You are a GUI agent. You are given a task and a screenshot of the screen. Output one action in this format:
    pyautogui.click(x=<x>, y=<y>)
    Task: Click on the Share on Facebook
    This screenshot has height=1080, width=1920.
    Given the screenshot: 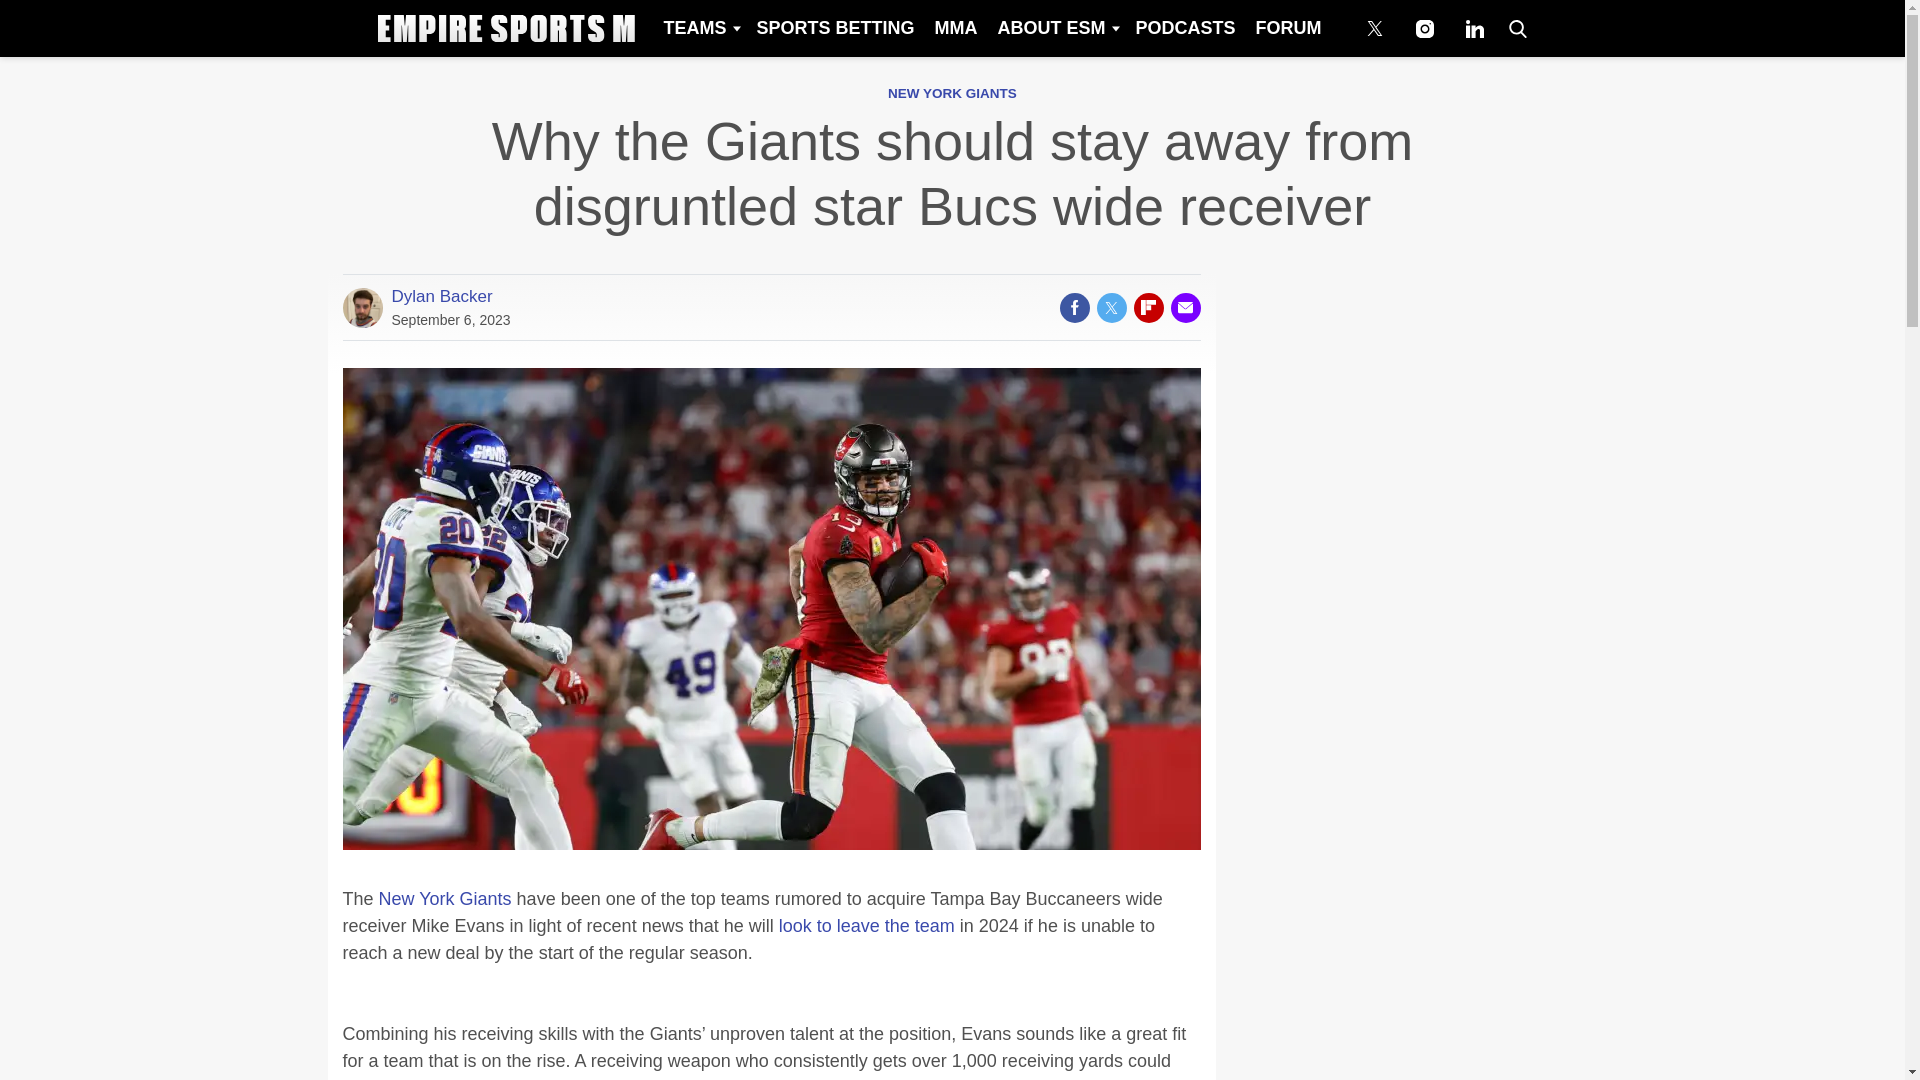 What is the action you would take?
    pyautogui.click(x=1074, y=307)
    